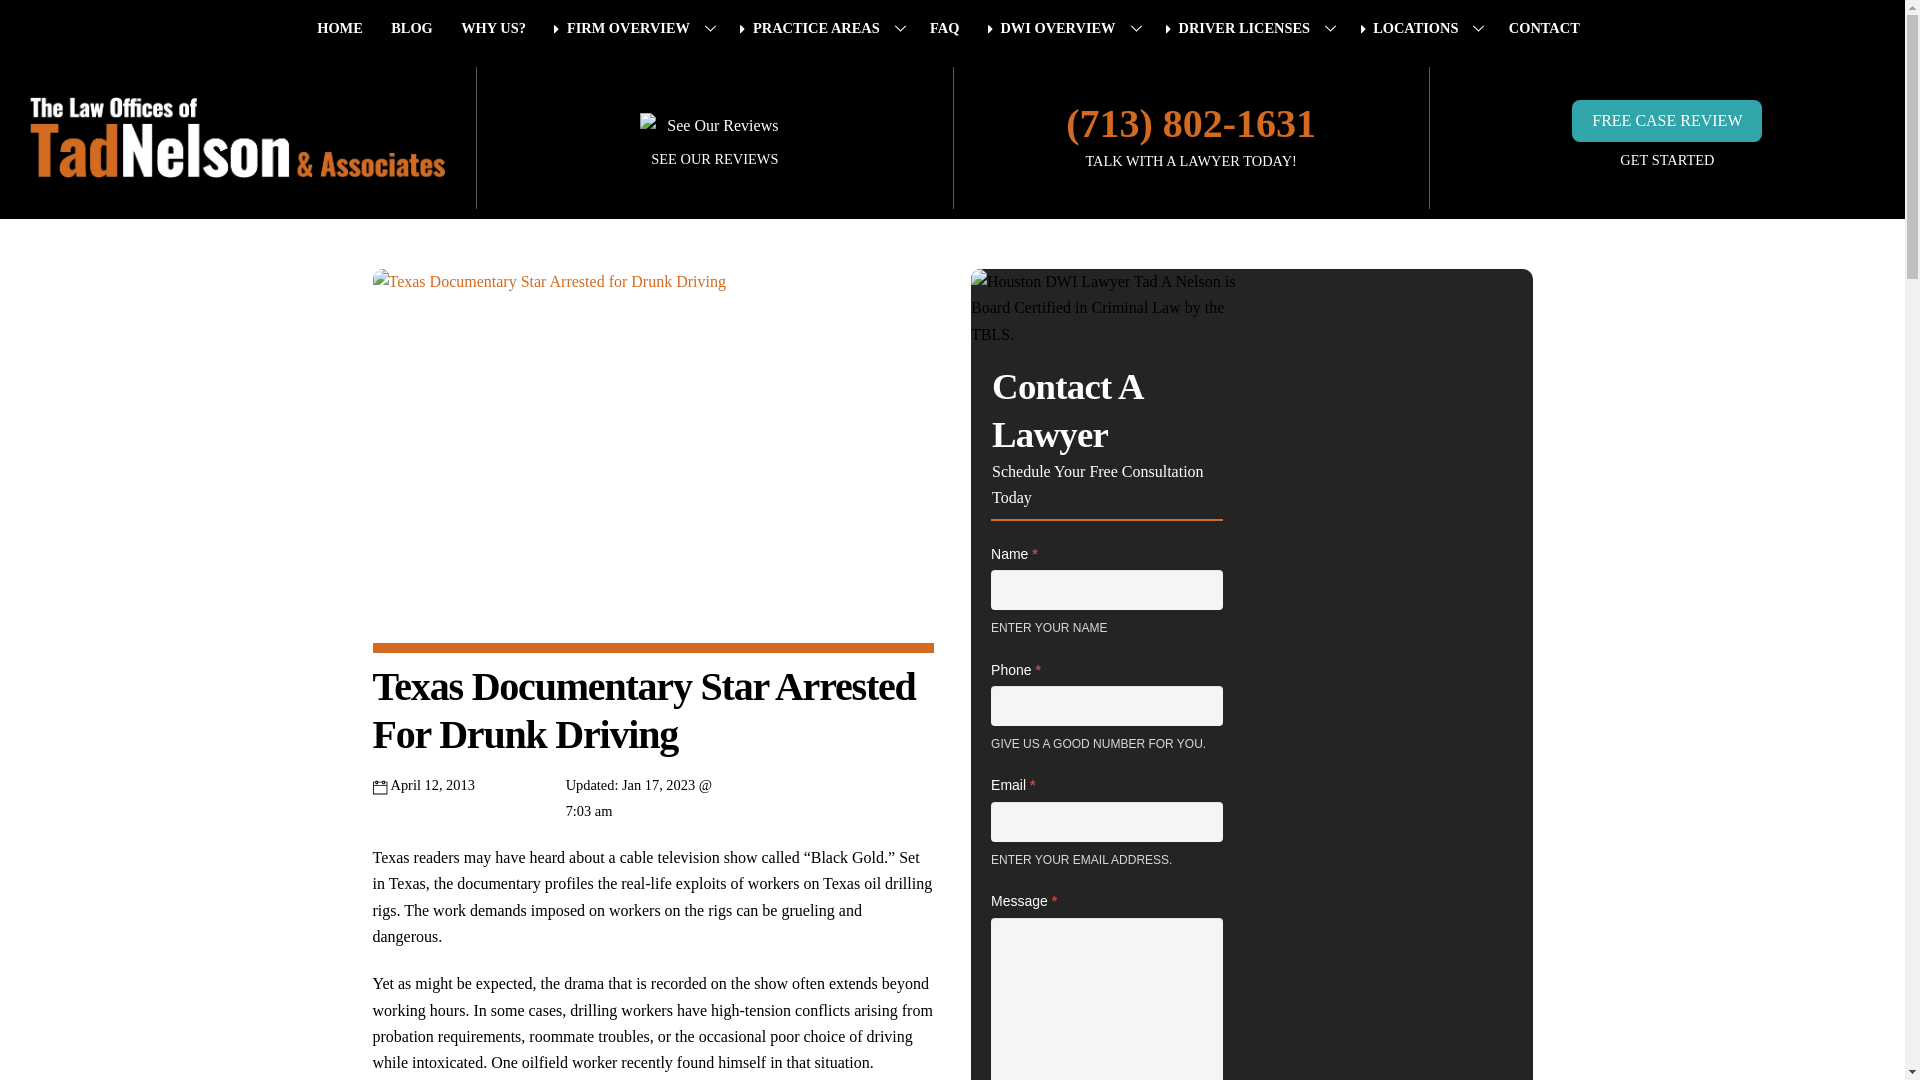 This screenshot has width=1920, height=1080. I want to click on 5 Star Rating, so click(714, 127).